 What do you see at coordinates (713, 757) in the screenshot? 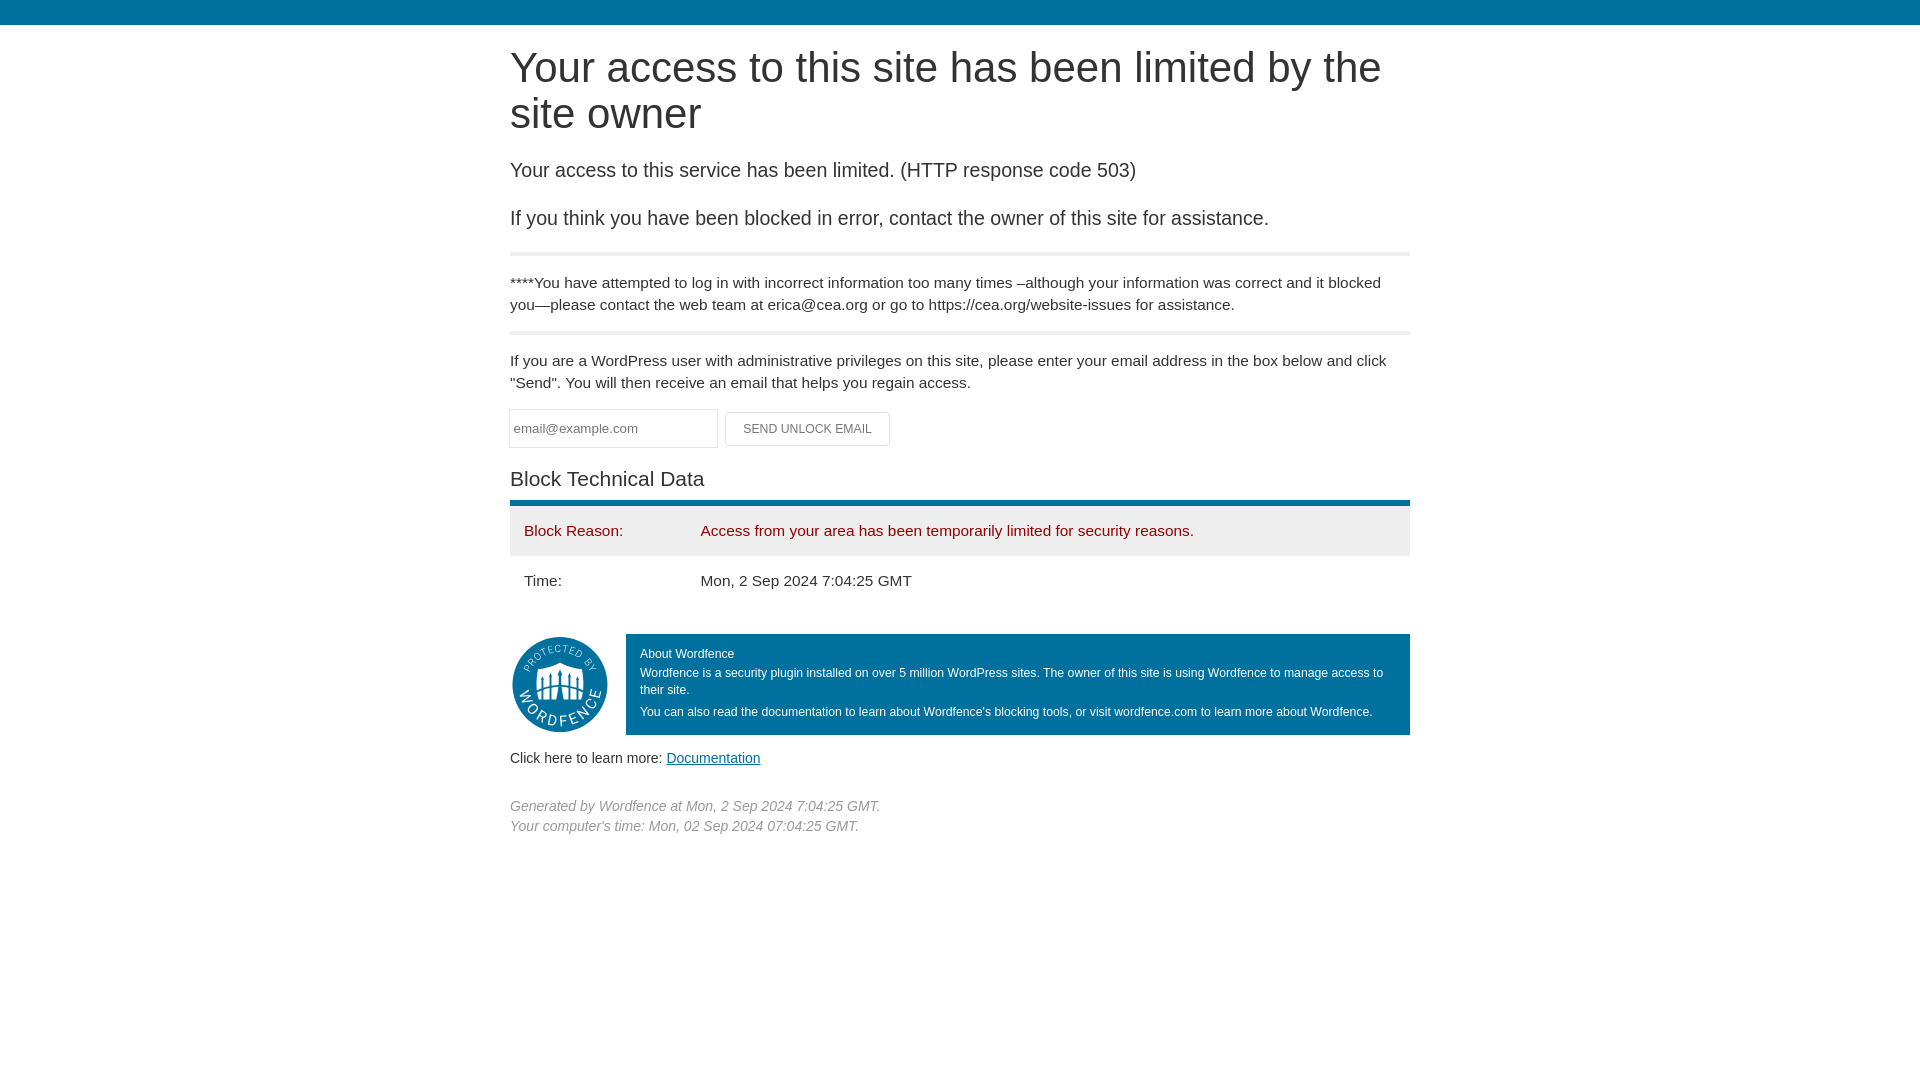
I see `Documentation` at bounding box center [713, 757].